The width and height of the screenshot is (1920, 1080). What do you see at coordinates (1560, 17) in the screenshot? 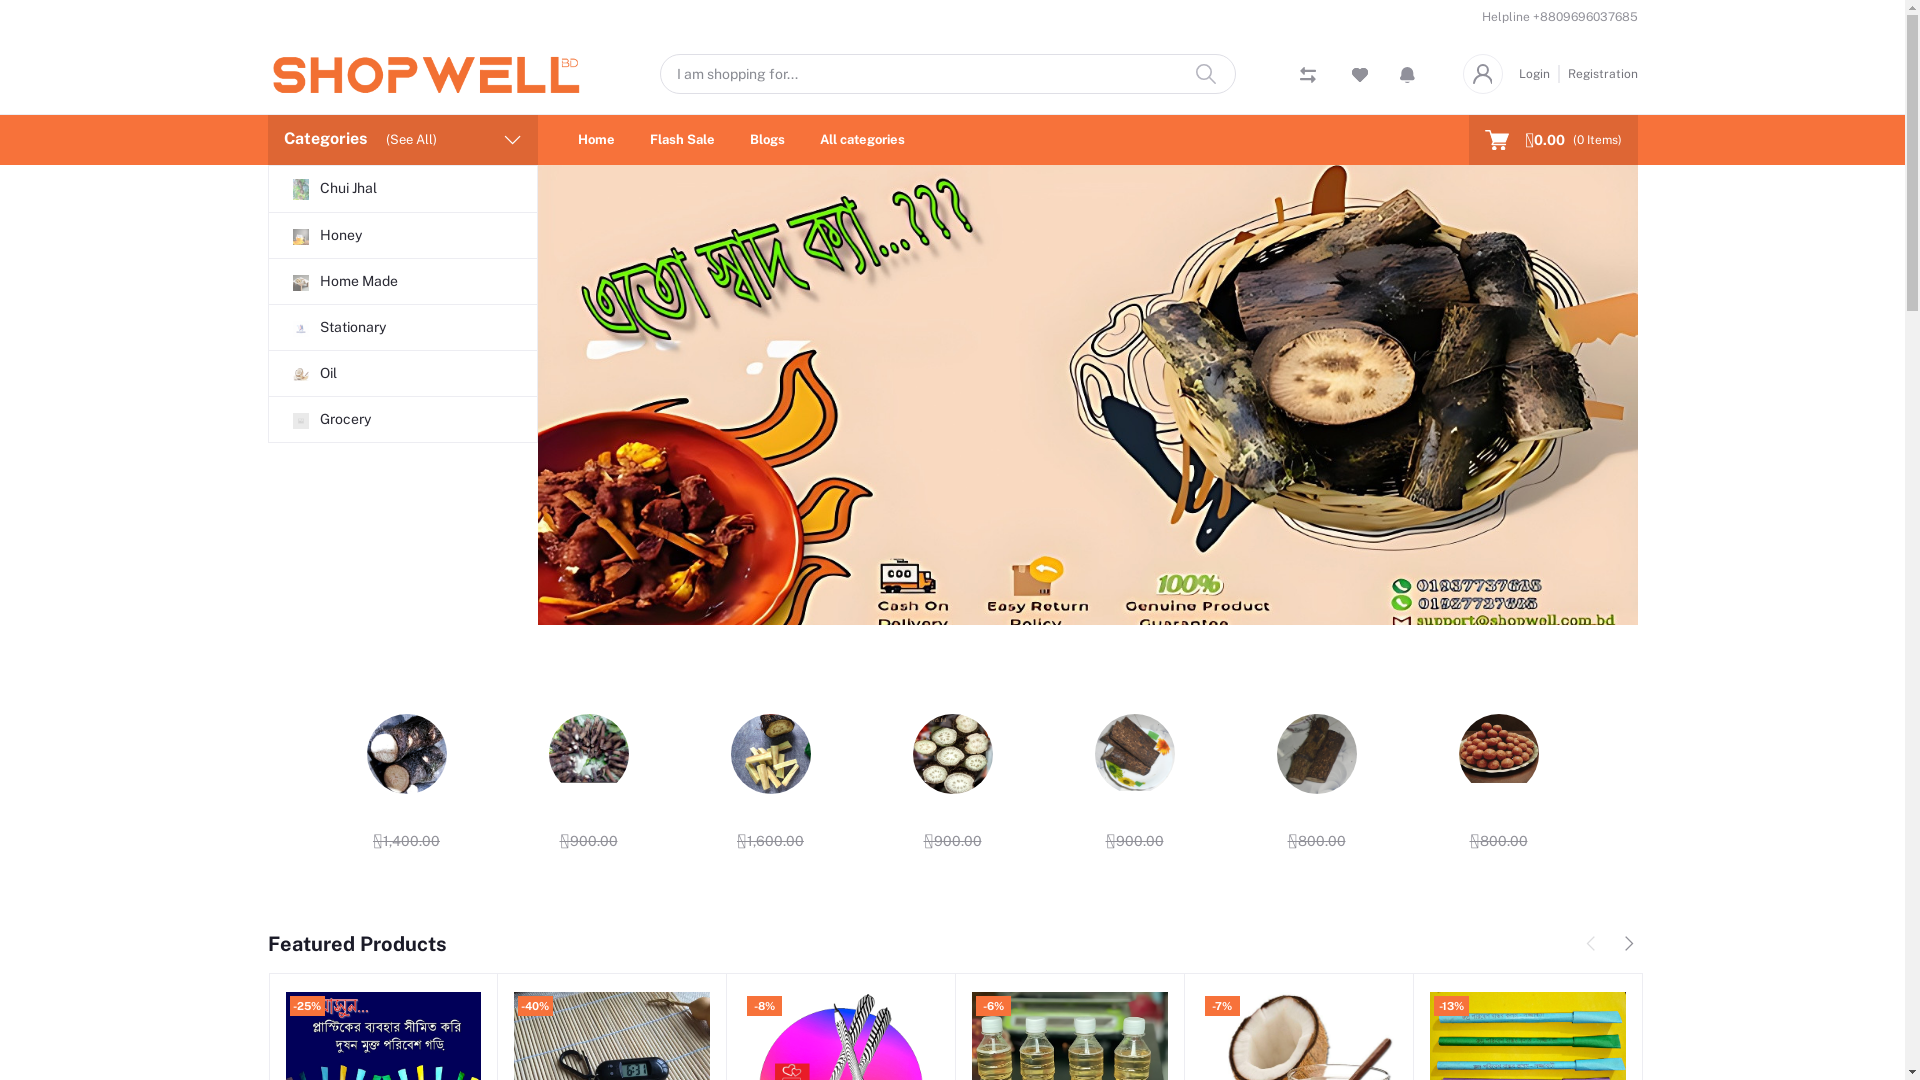
I see `Helpline +8809696037685` at bounding box center [1560, 17].